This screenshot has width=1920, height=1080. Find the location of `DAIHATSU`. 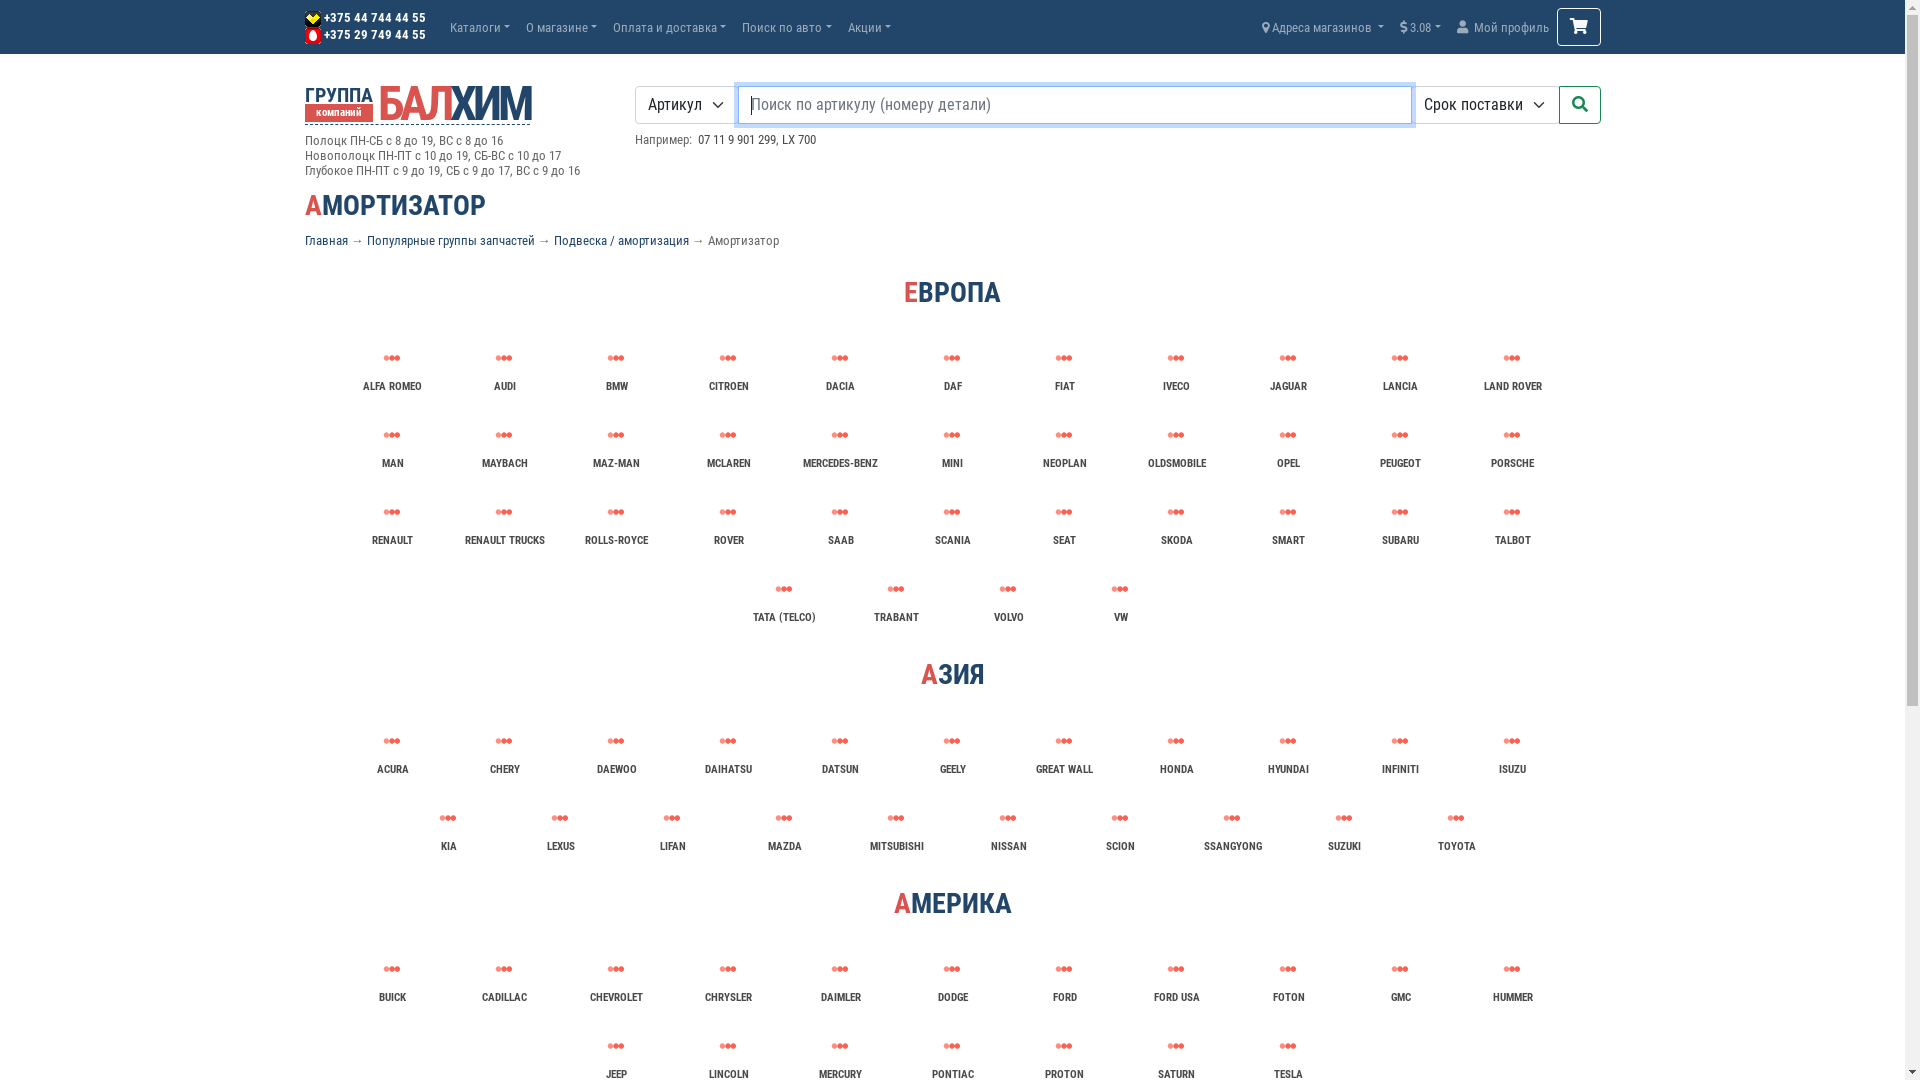

DAIHATSU is located at coordinates (728, 741).